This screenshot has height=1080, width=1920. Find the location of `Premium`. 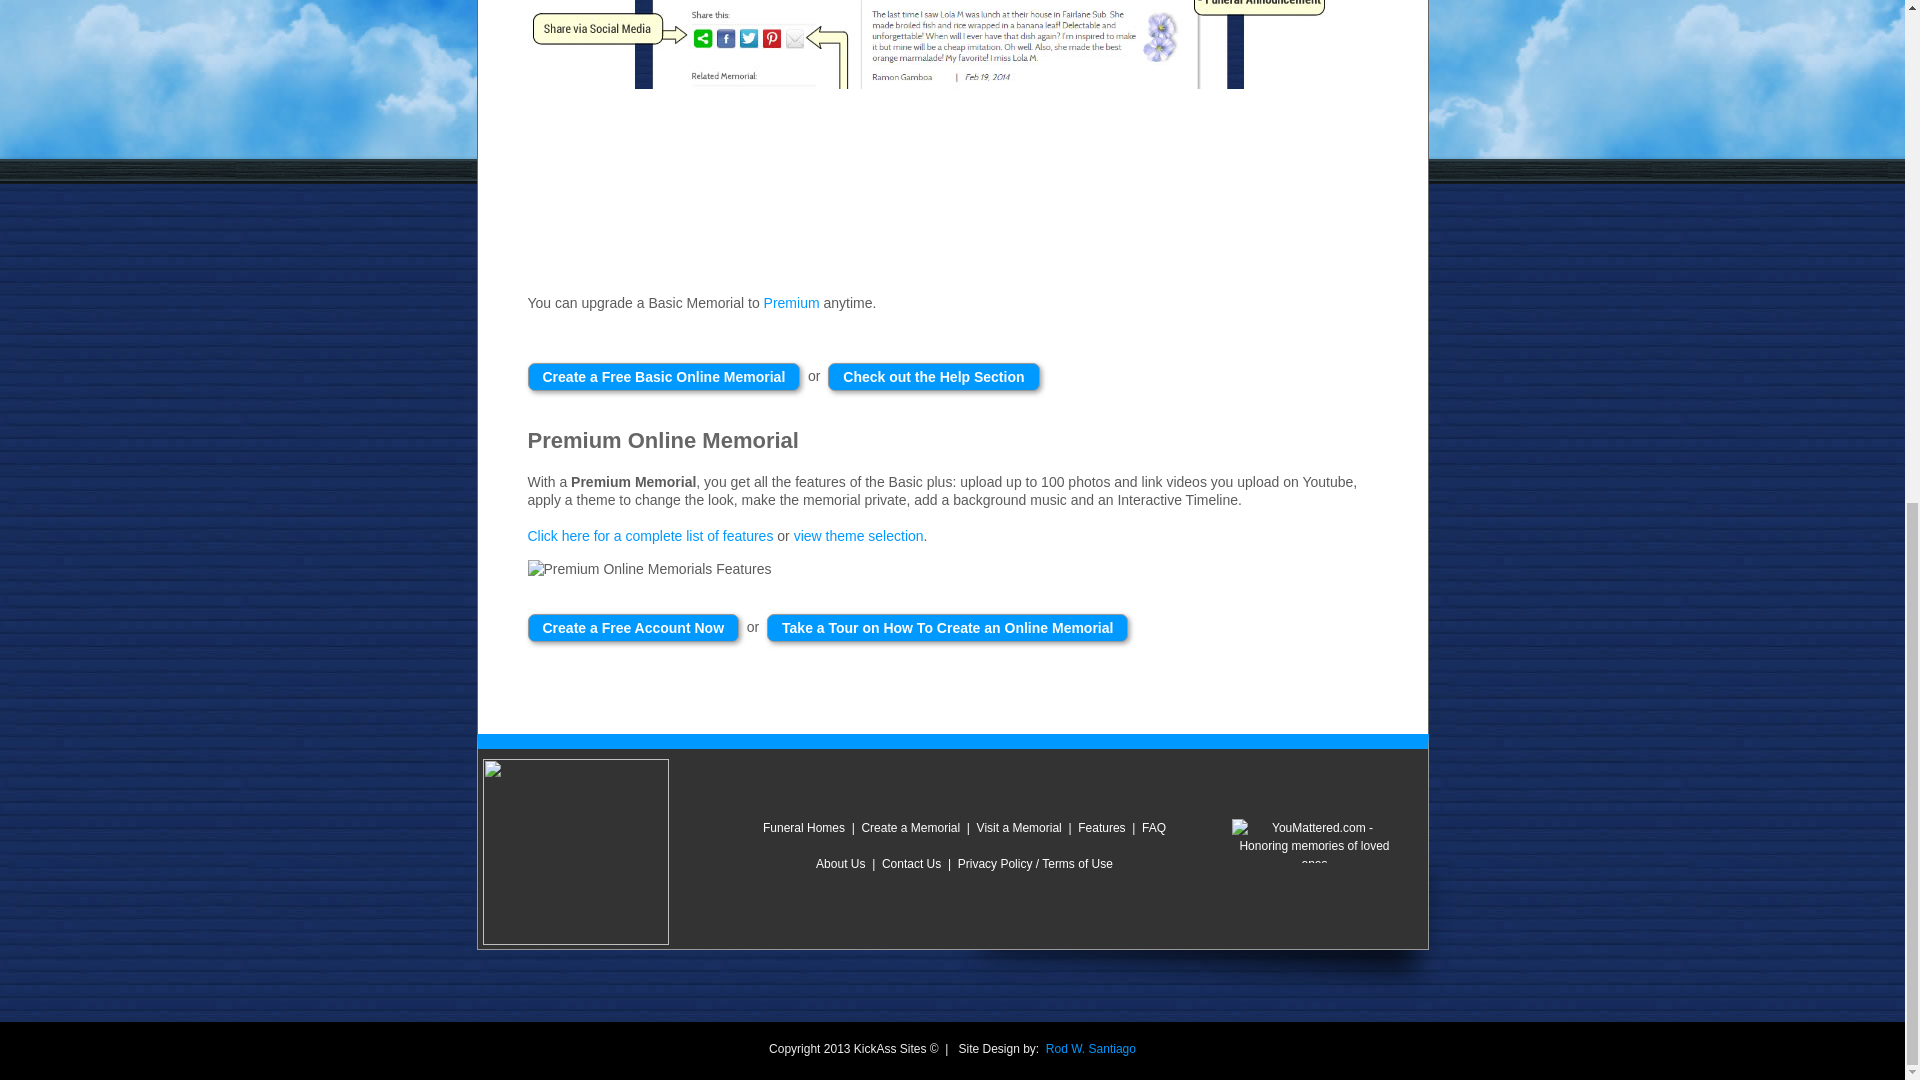

Premium is located at coordinates (792, 302).